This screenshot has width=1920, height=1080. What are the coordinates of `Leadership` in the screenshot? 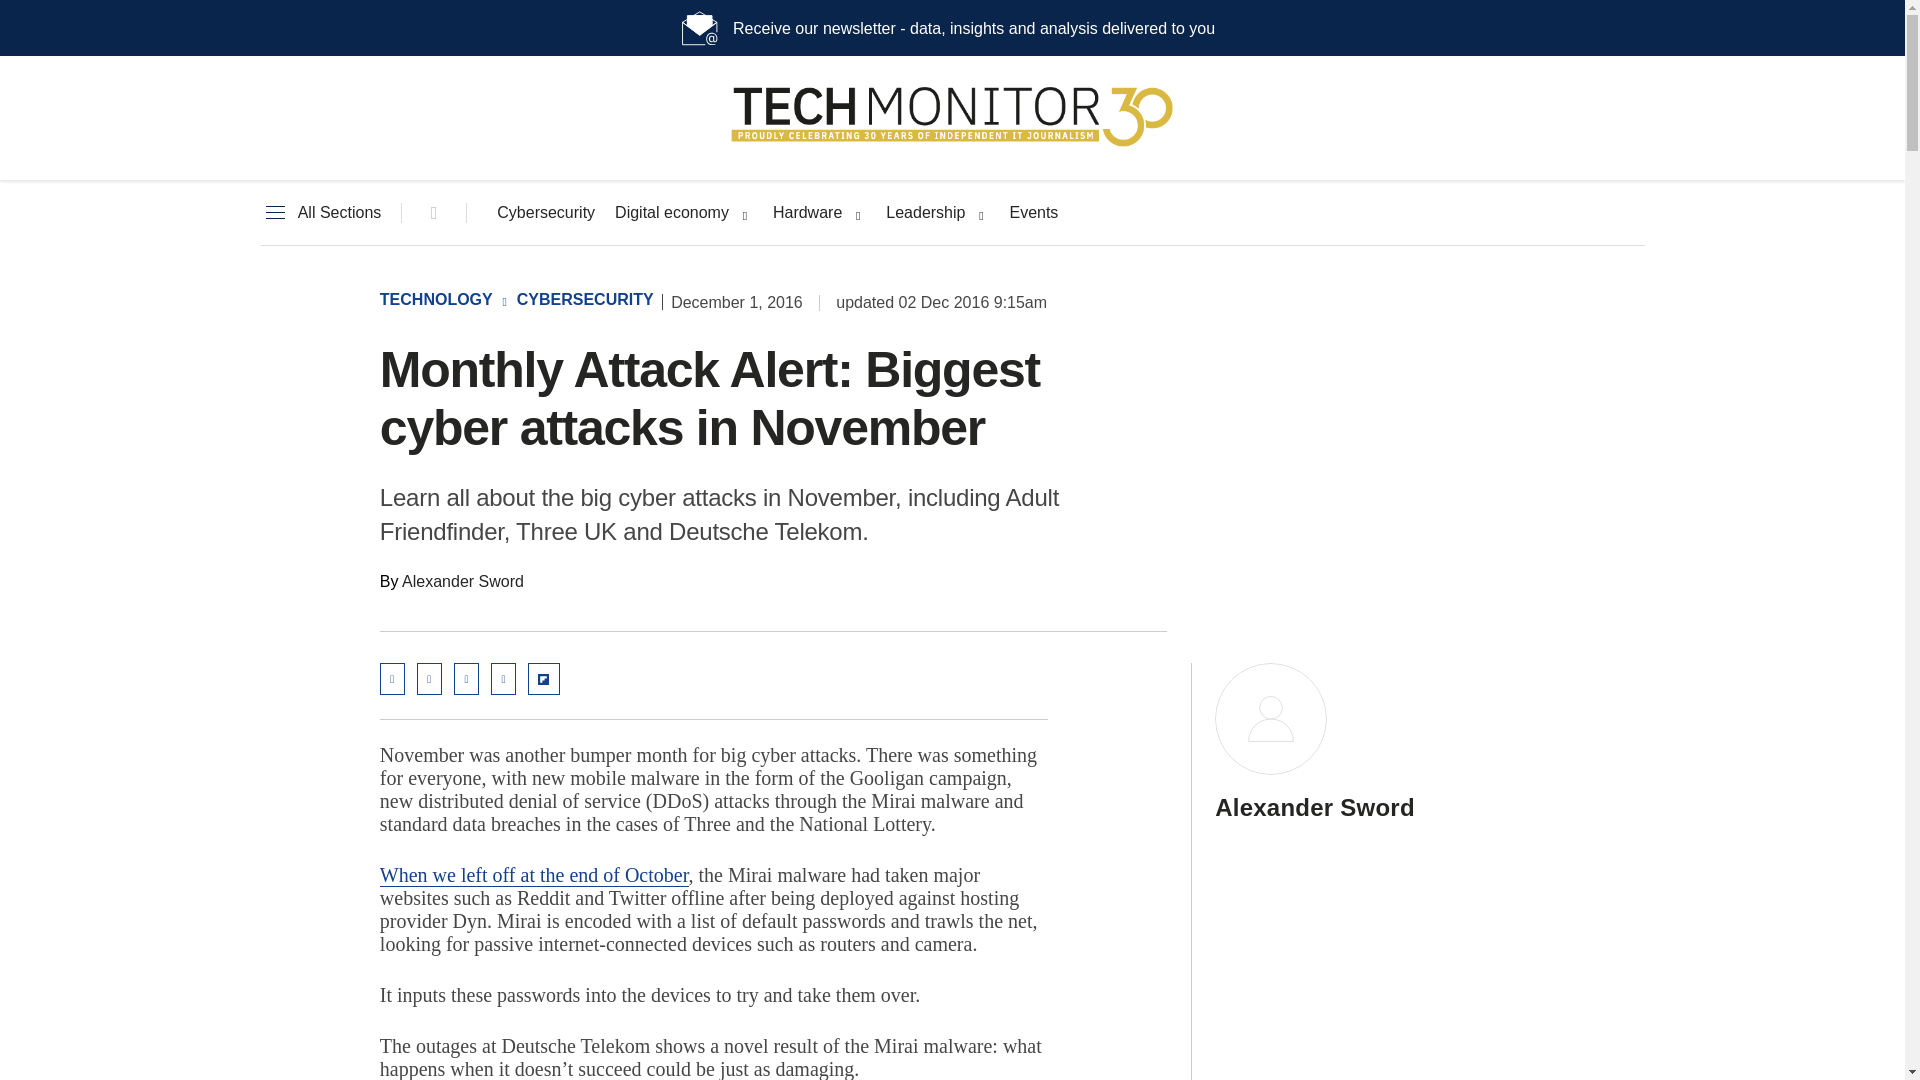 It's located at (925, 213).